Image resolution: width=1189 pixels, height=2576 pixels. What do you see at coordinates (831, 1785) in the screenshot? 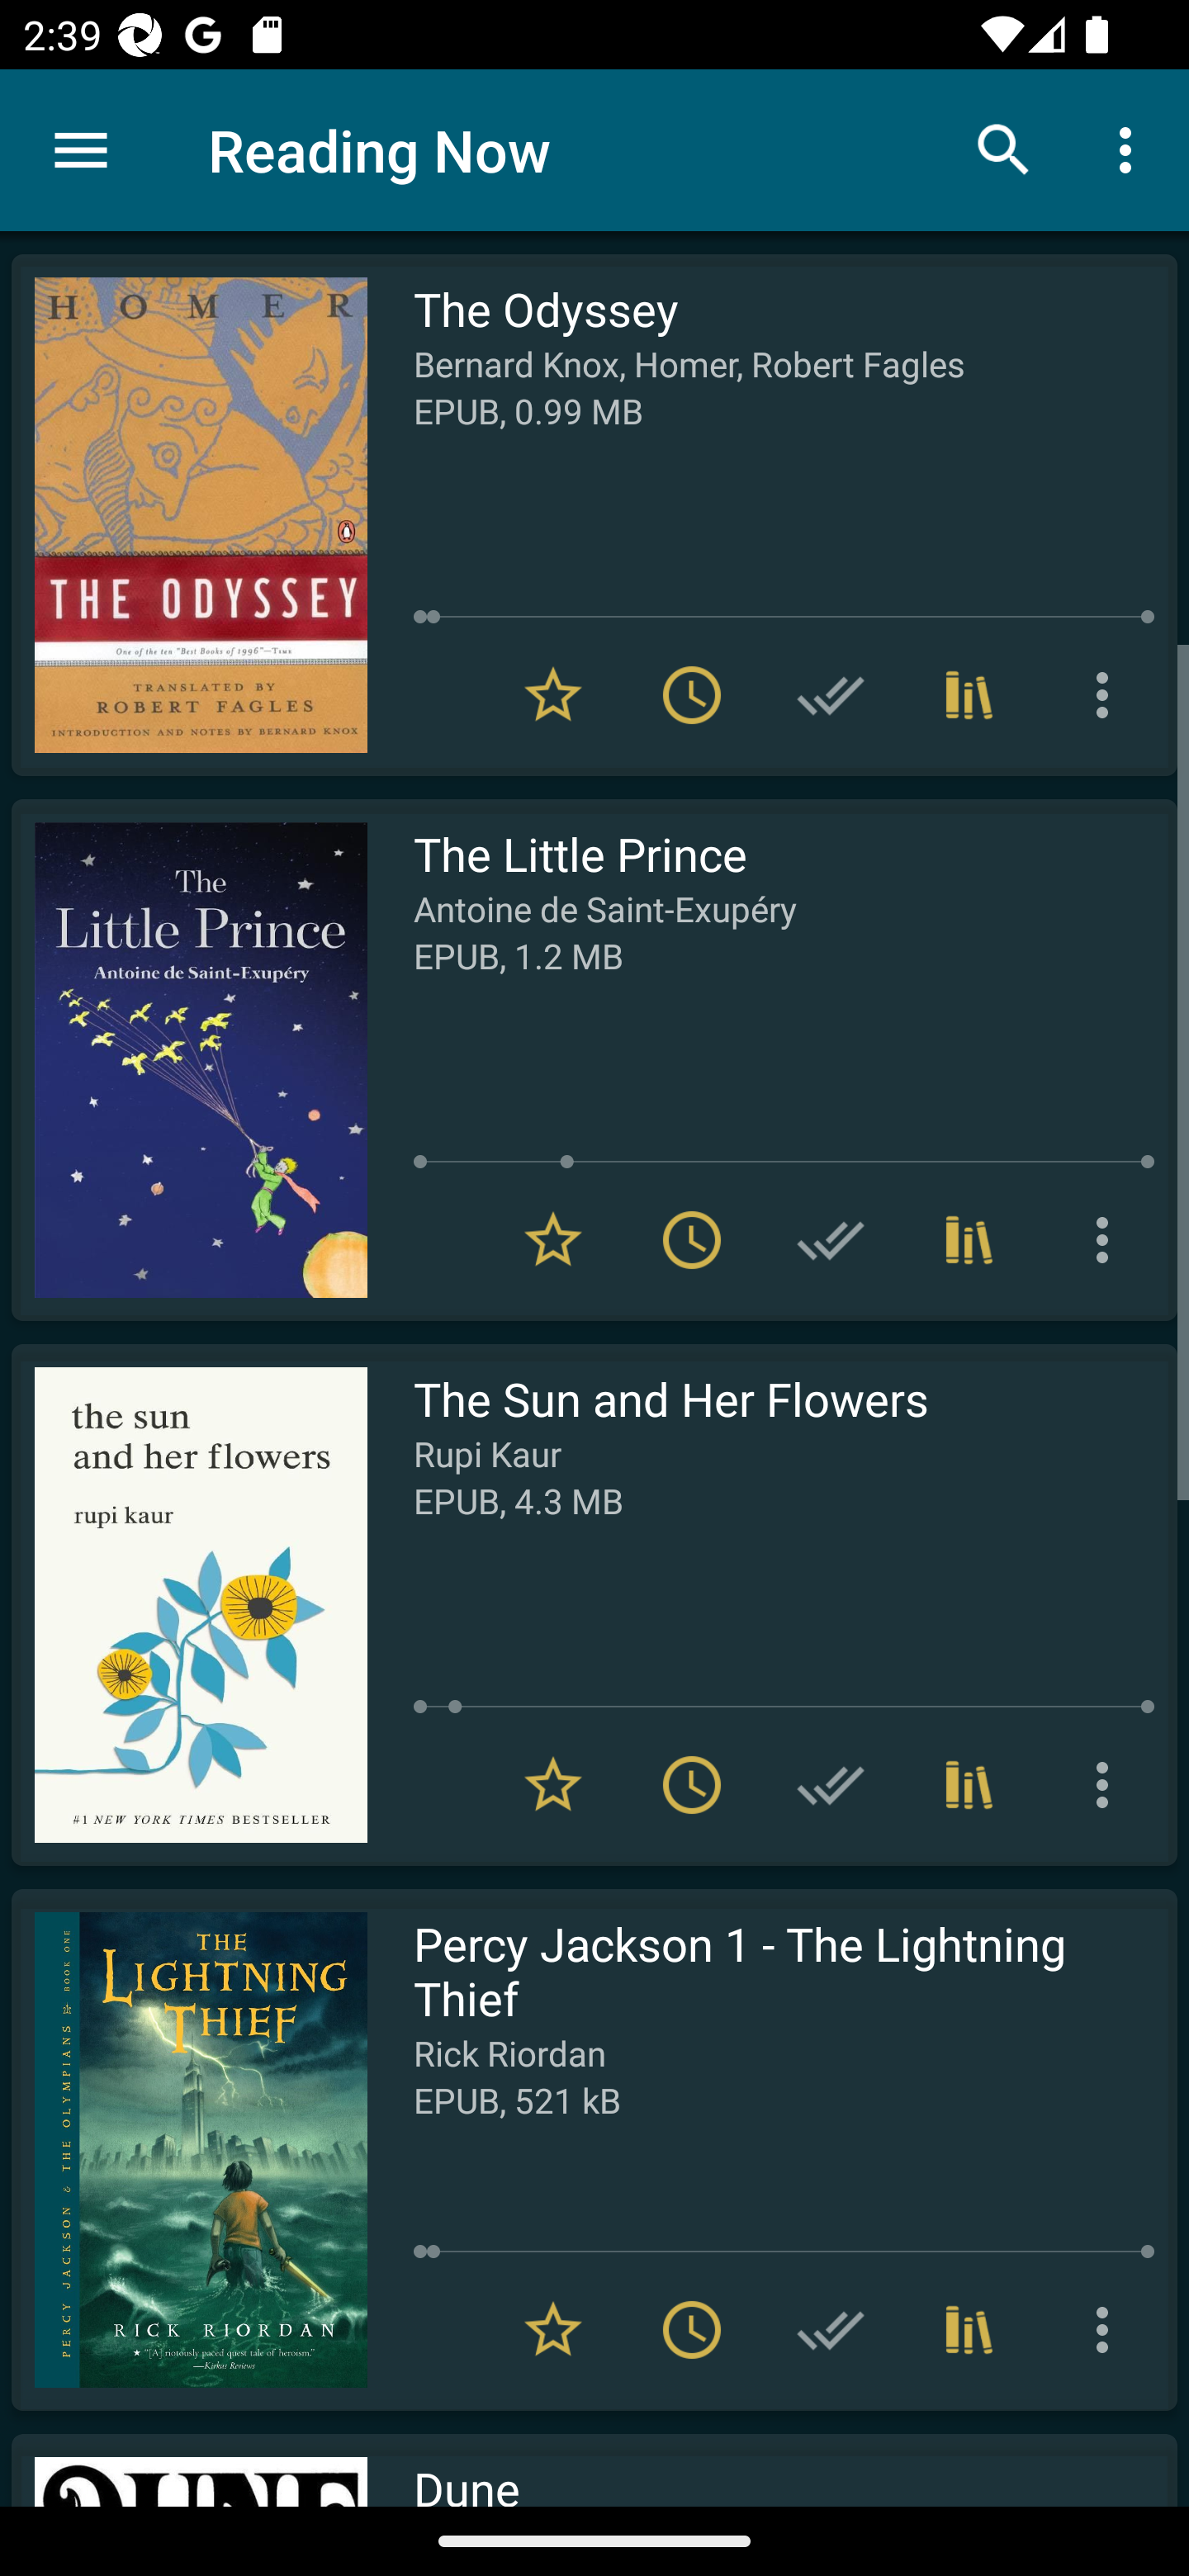
I see `Add to Have read` at bounding box center [831, 1785].